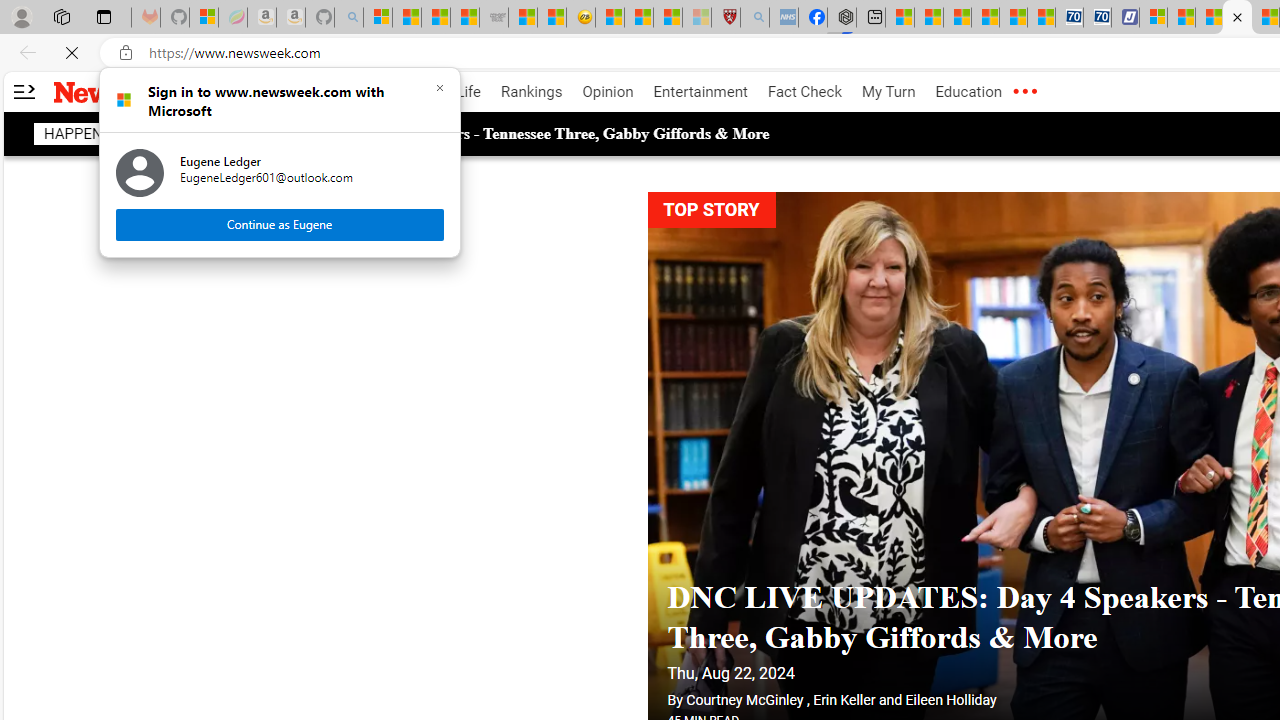 The image size is (1280, 720). Describe the element at coordinates (725, 18) in the screenshot. I see `Robert H. Shmerling, MD - Harvard Health` at that location.